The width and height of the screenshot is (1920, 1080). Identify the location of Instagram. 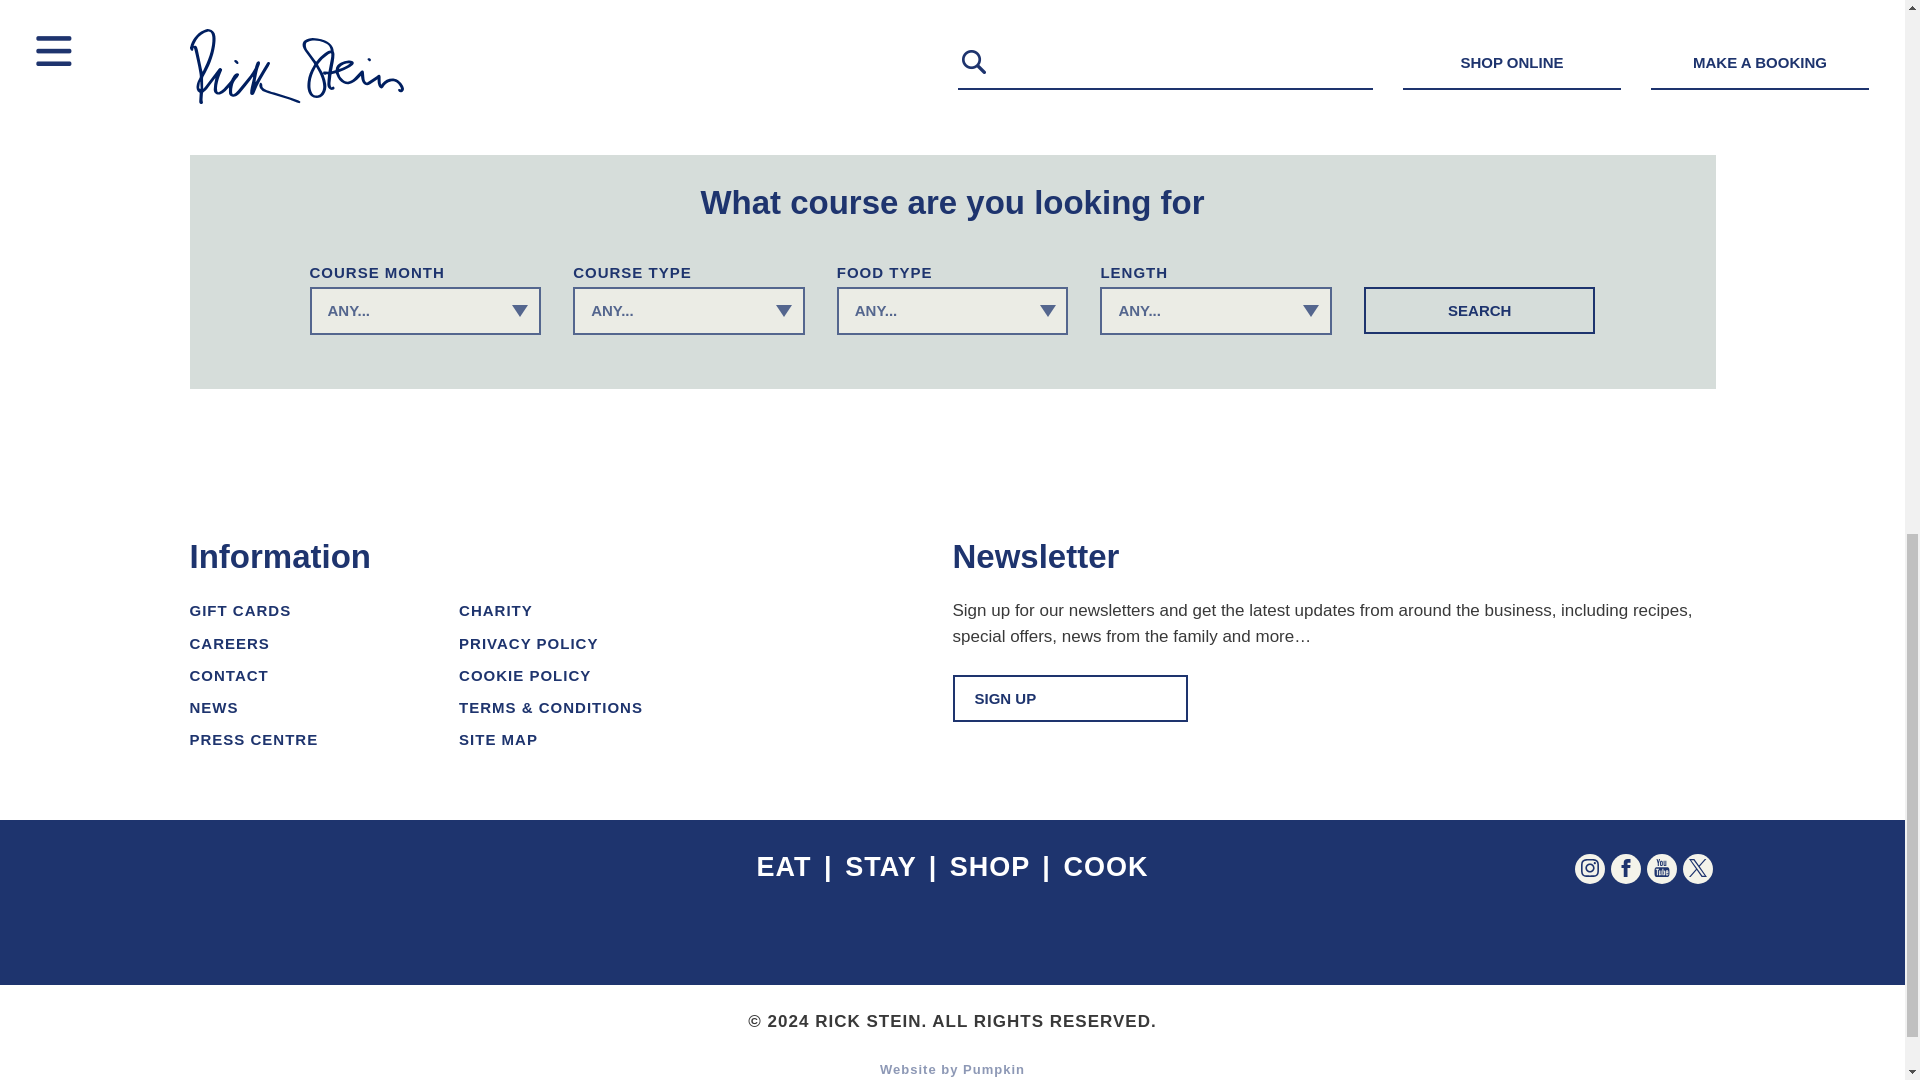
(1588, 867).